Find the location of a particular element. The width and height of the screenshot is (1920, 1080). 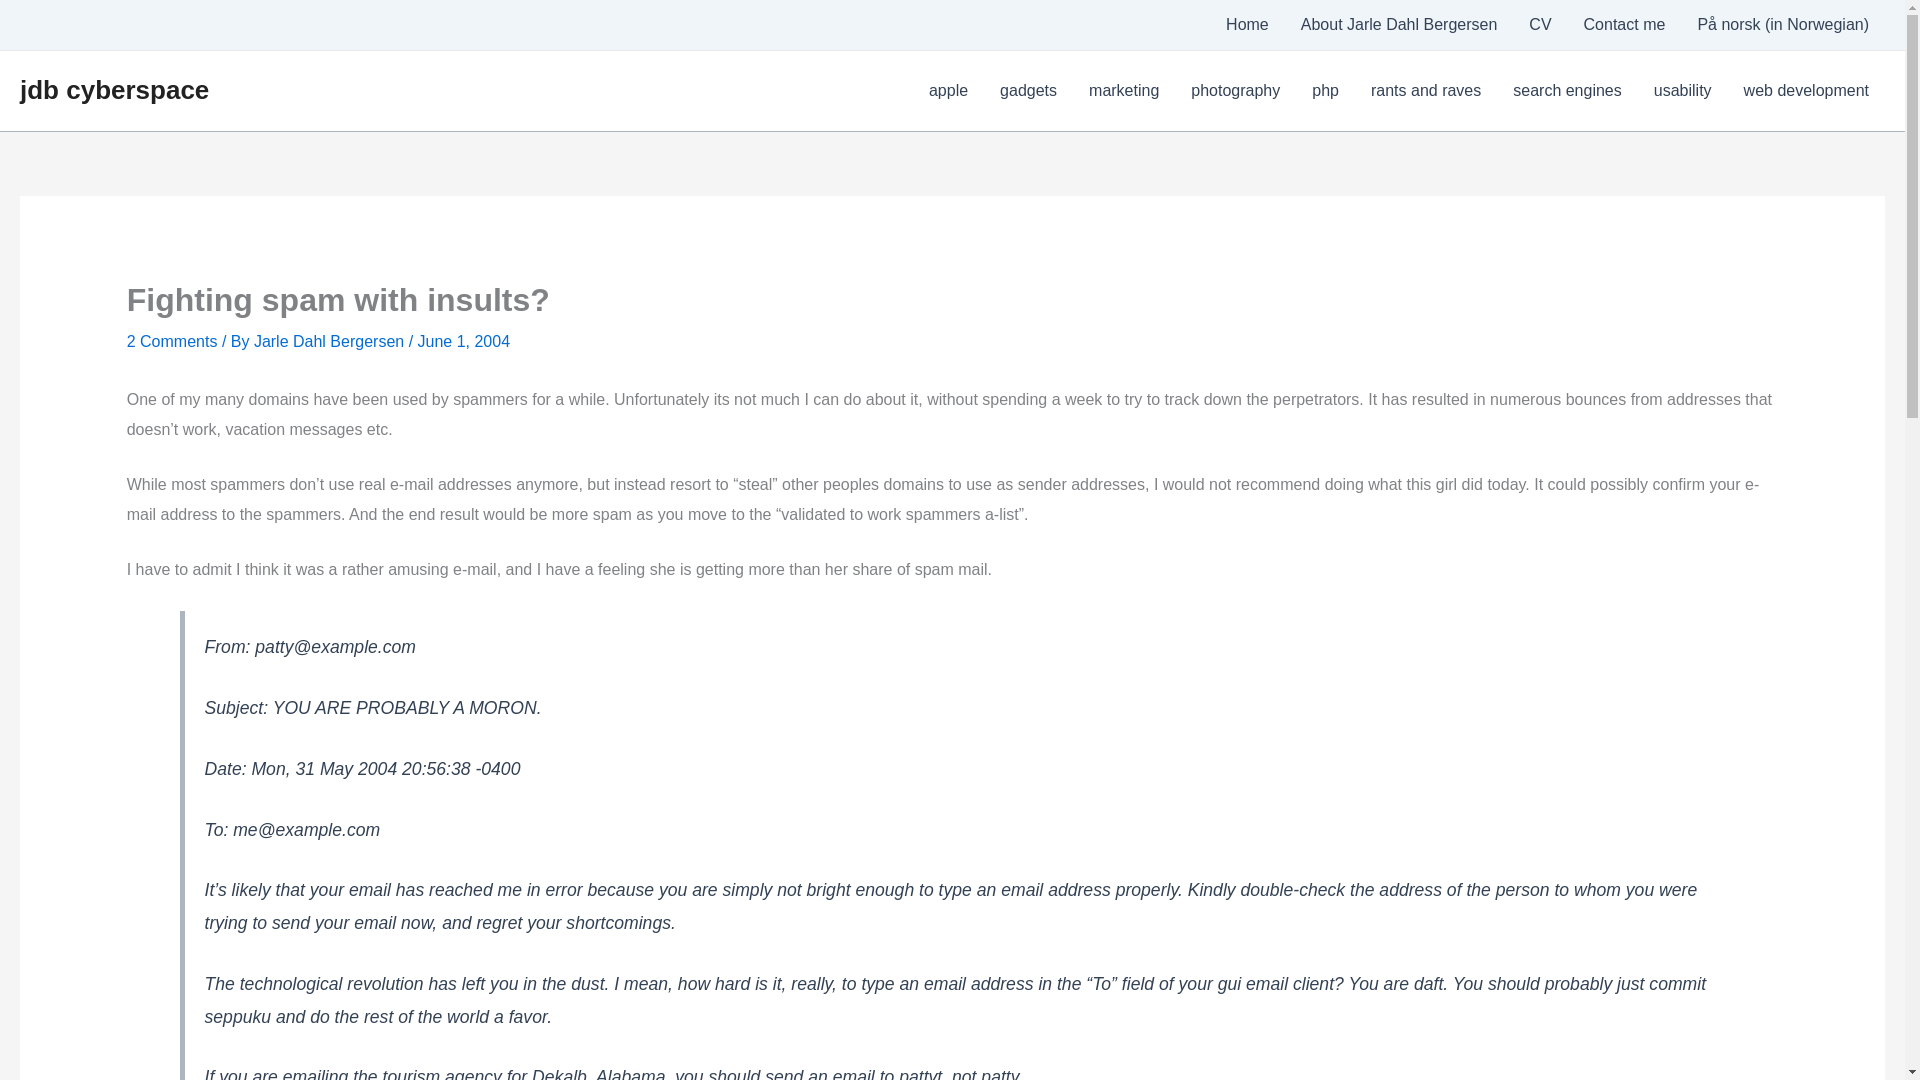

marketing is located at coordinates (1124, 90).